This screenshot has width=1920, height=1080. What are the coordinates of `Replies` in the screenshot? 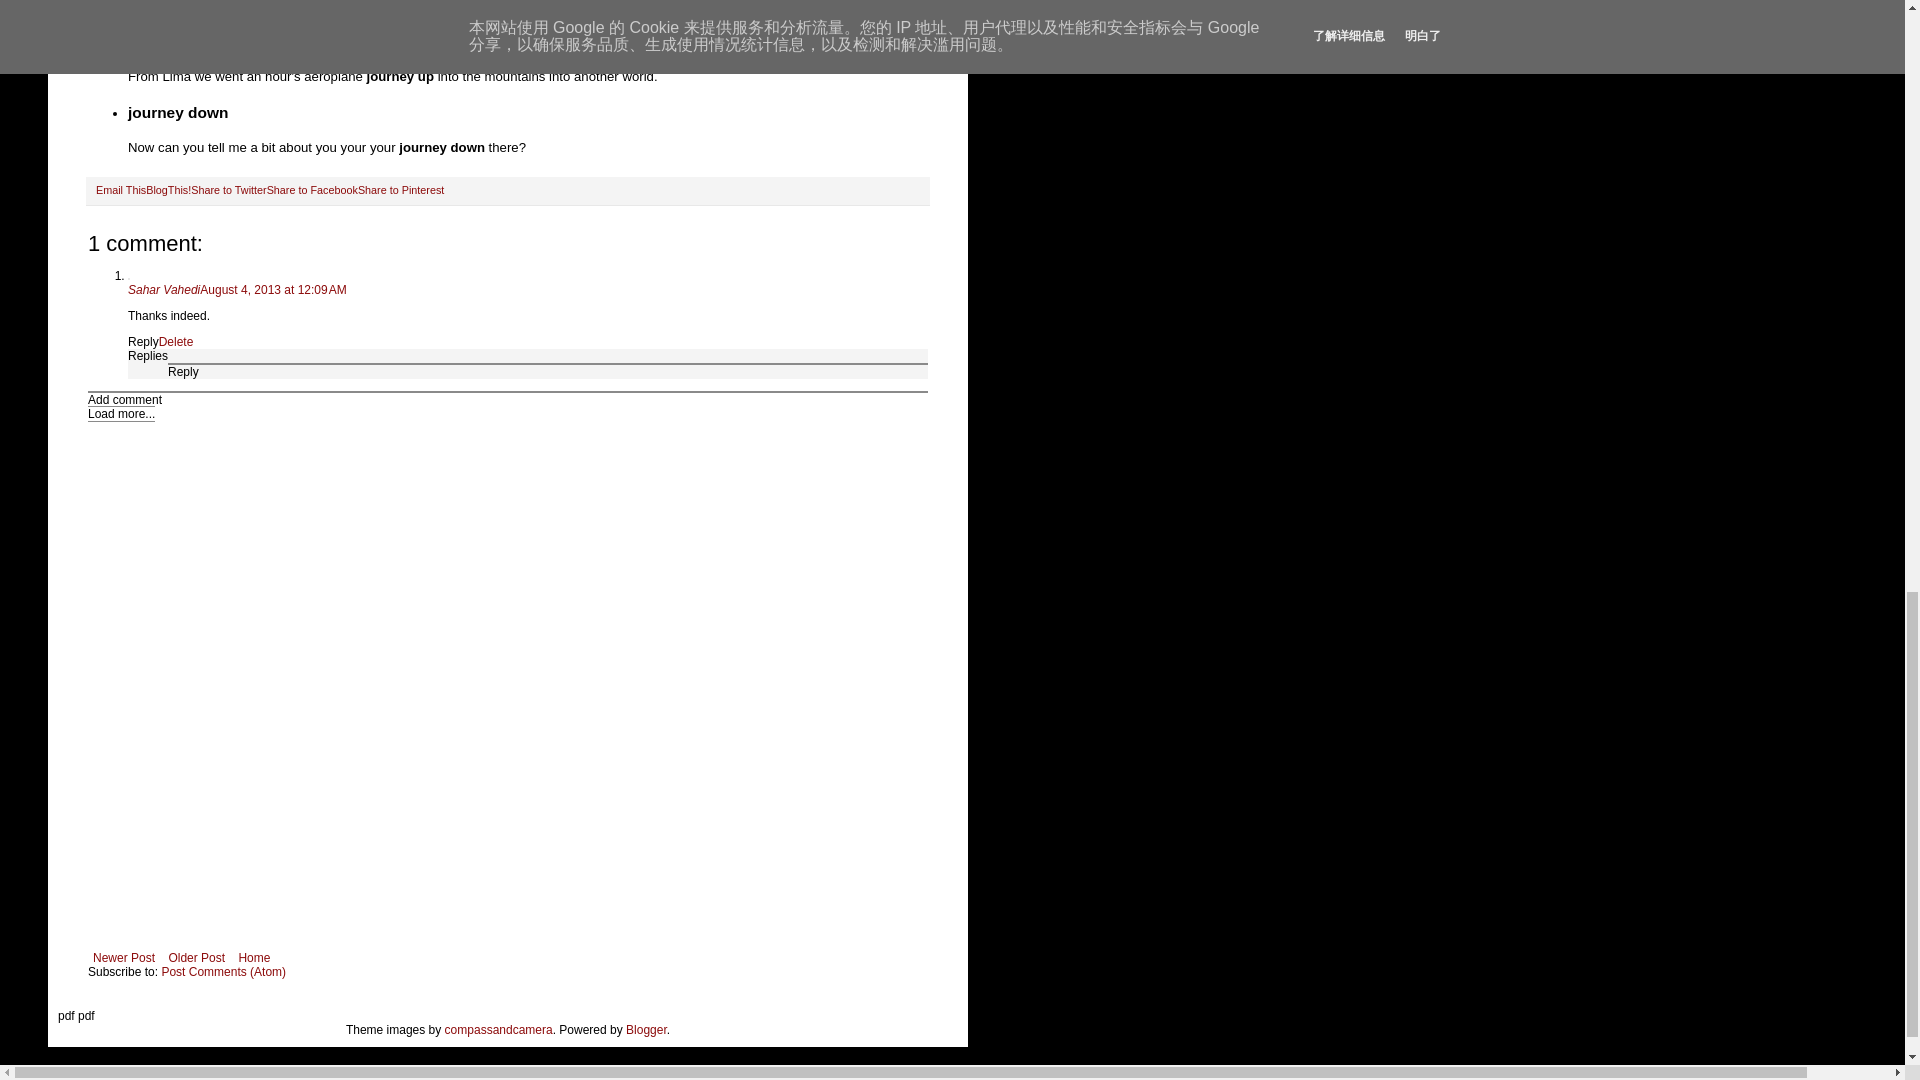 It's located at (148, 355).